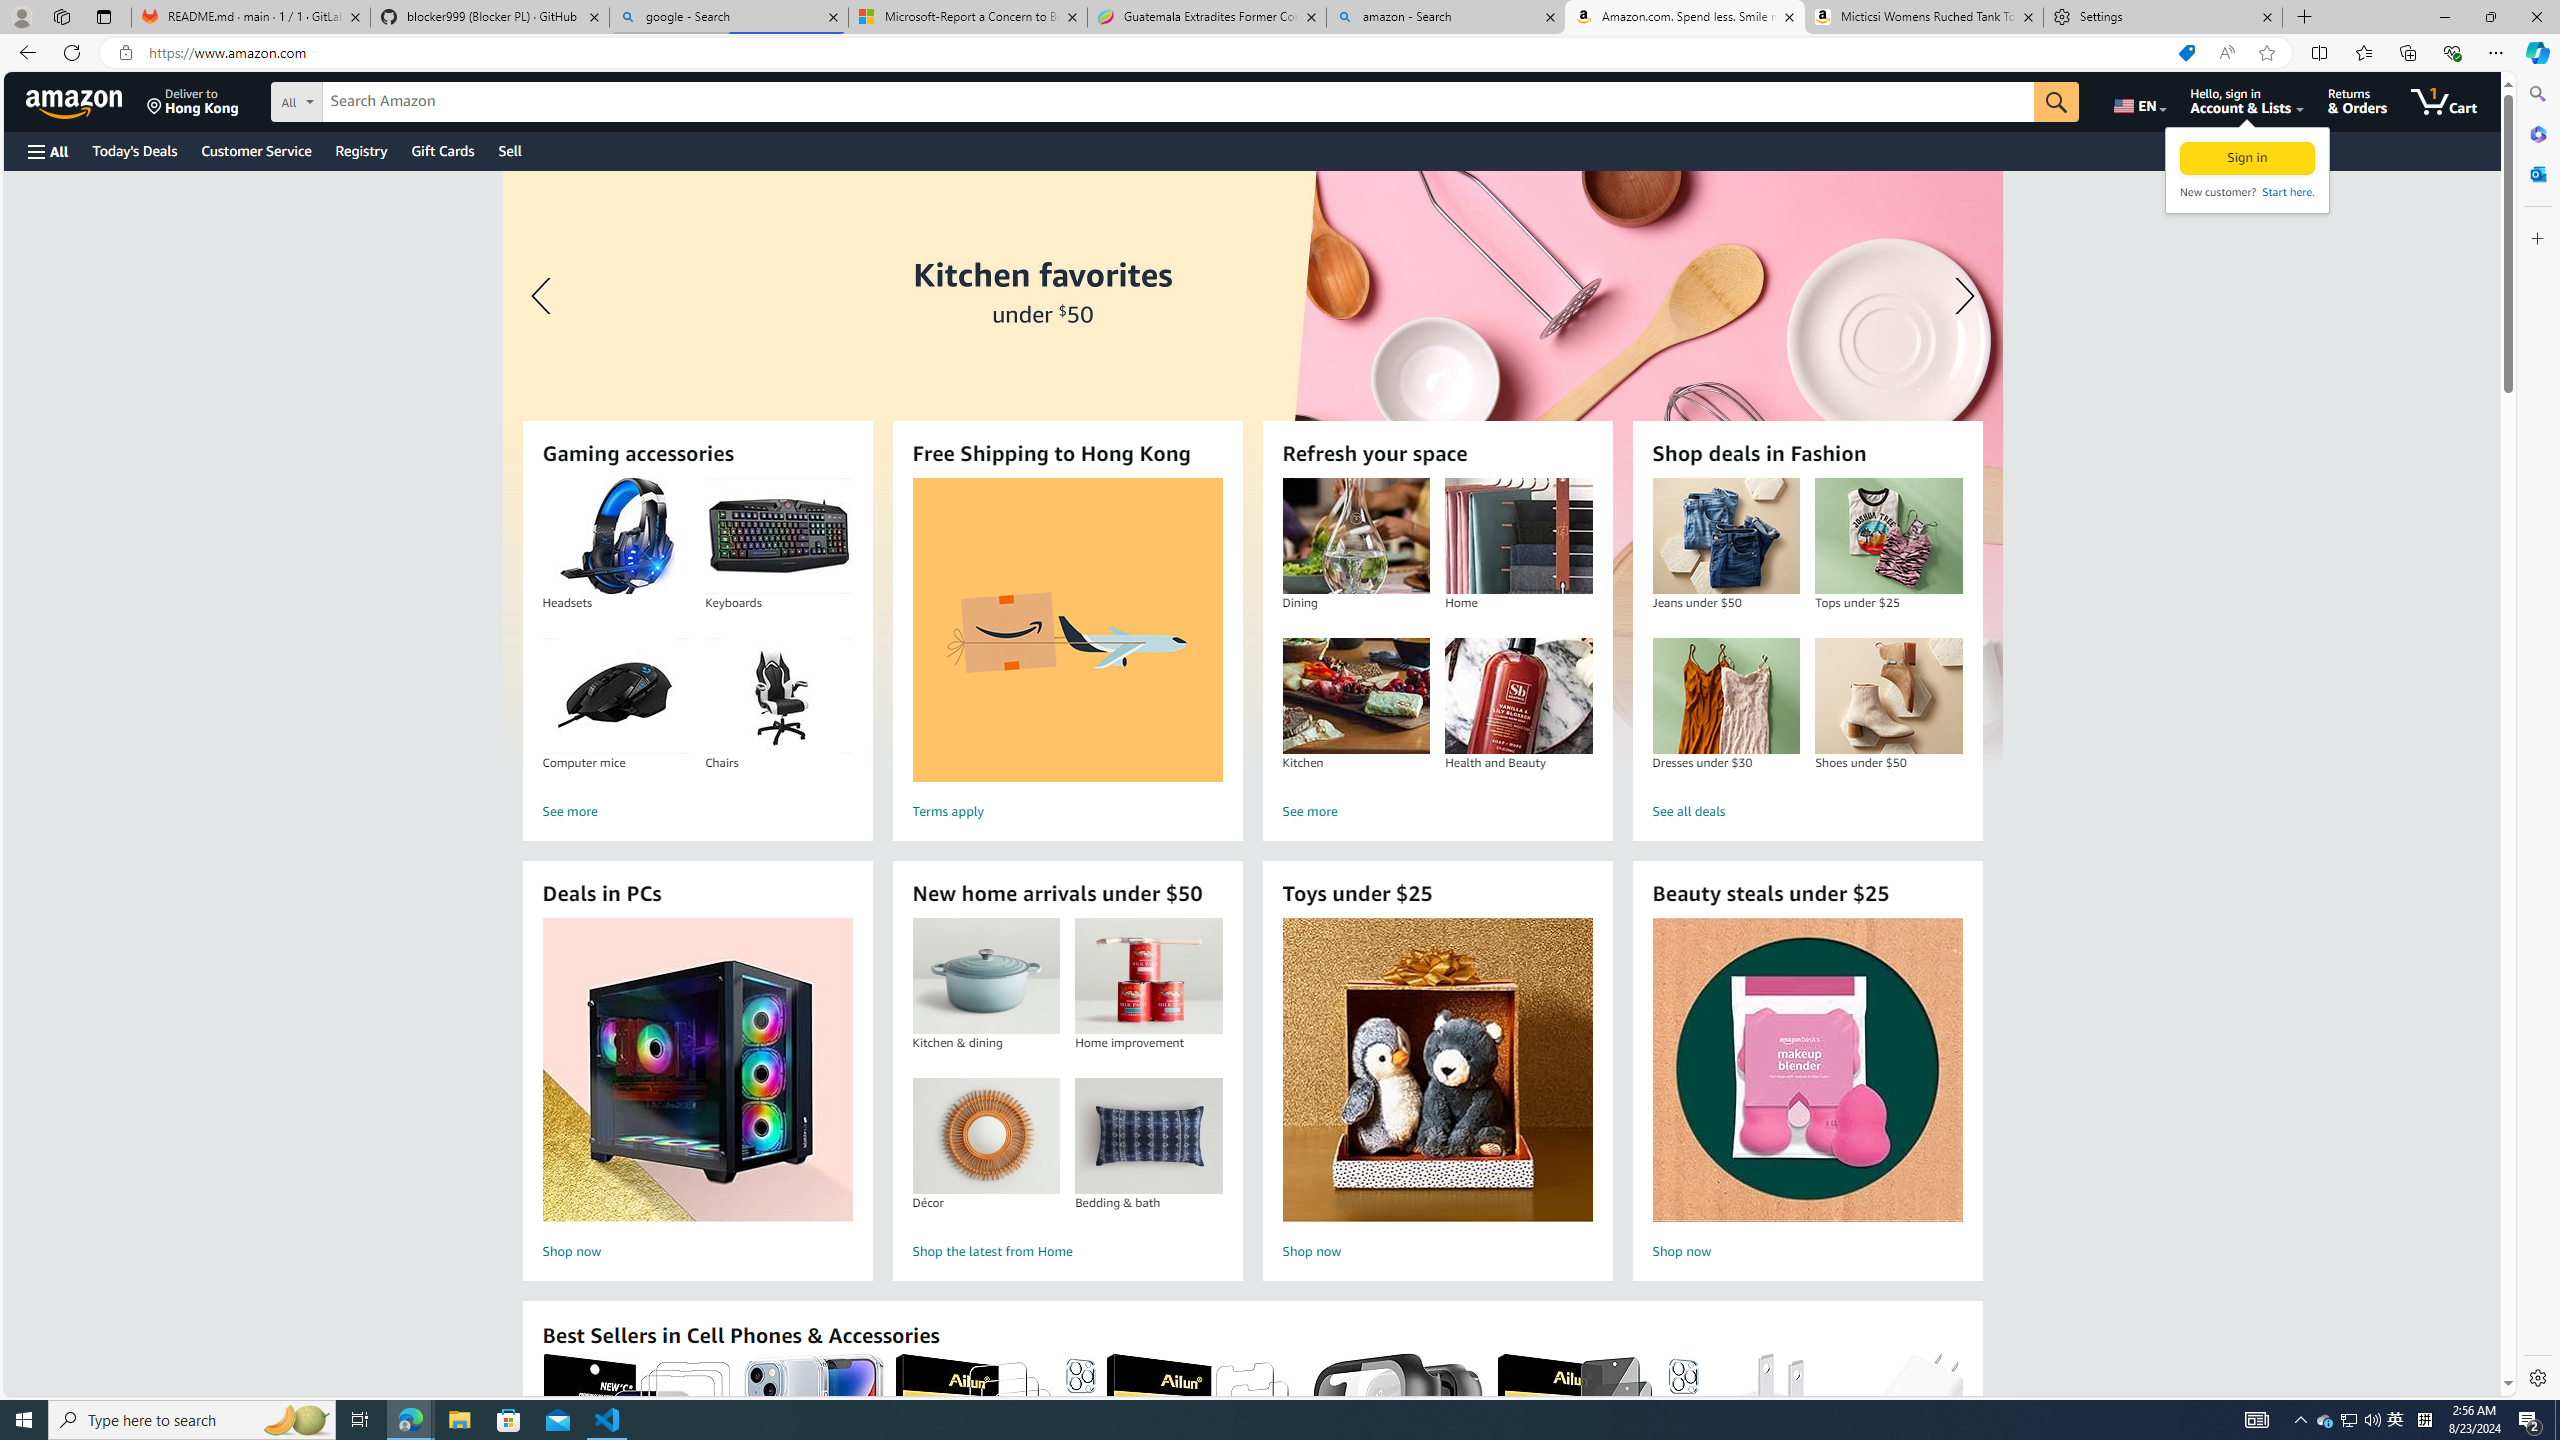 This screenshot has height=1440, width=2560. I want to click on Bedding & bath, so click(1149, 1136).